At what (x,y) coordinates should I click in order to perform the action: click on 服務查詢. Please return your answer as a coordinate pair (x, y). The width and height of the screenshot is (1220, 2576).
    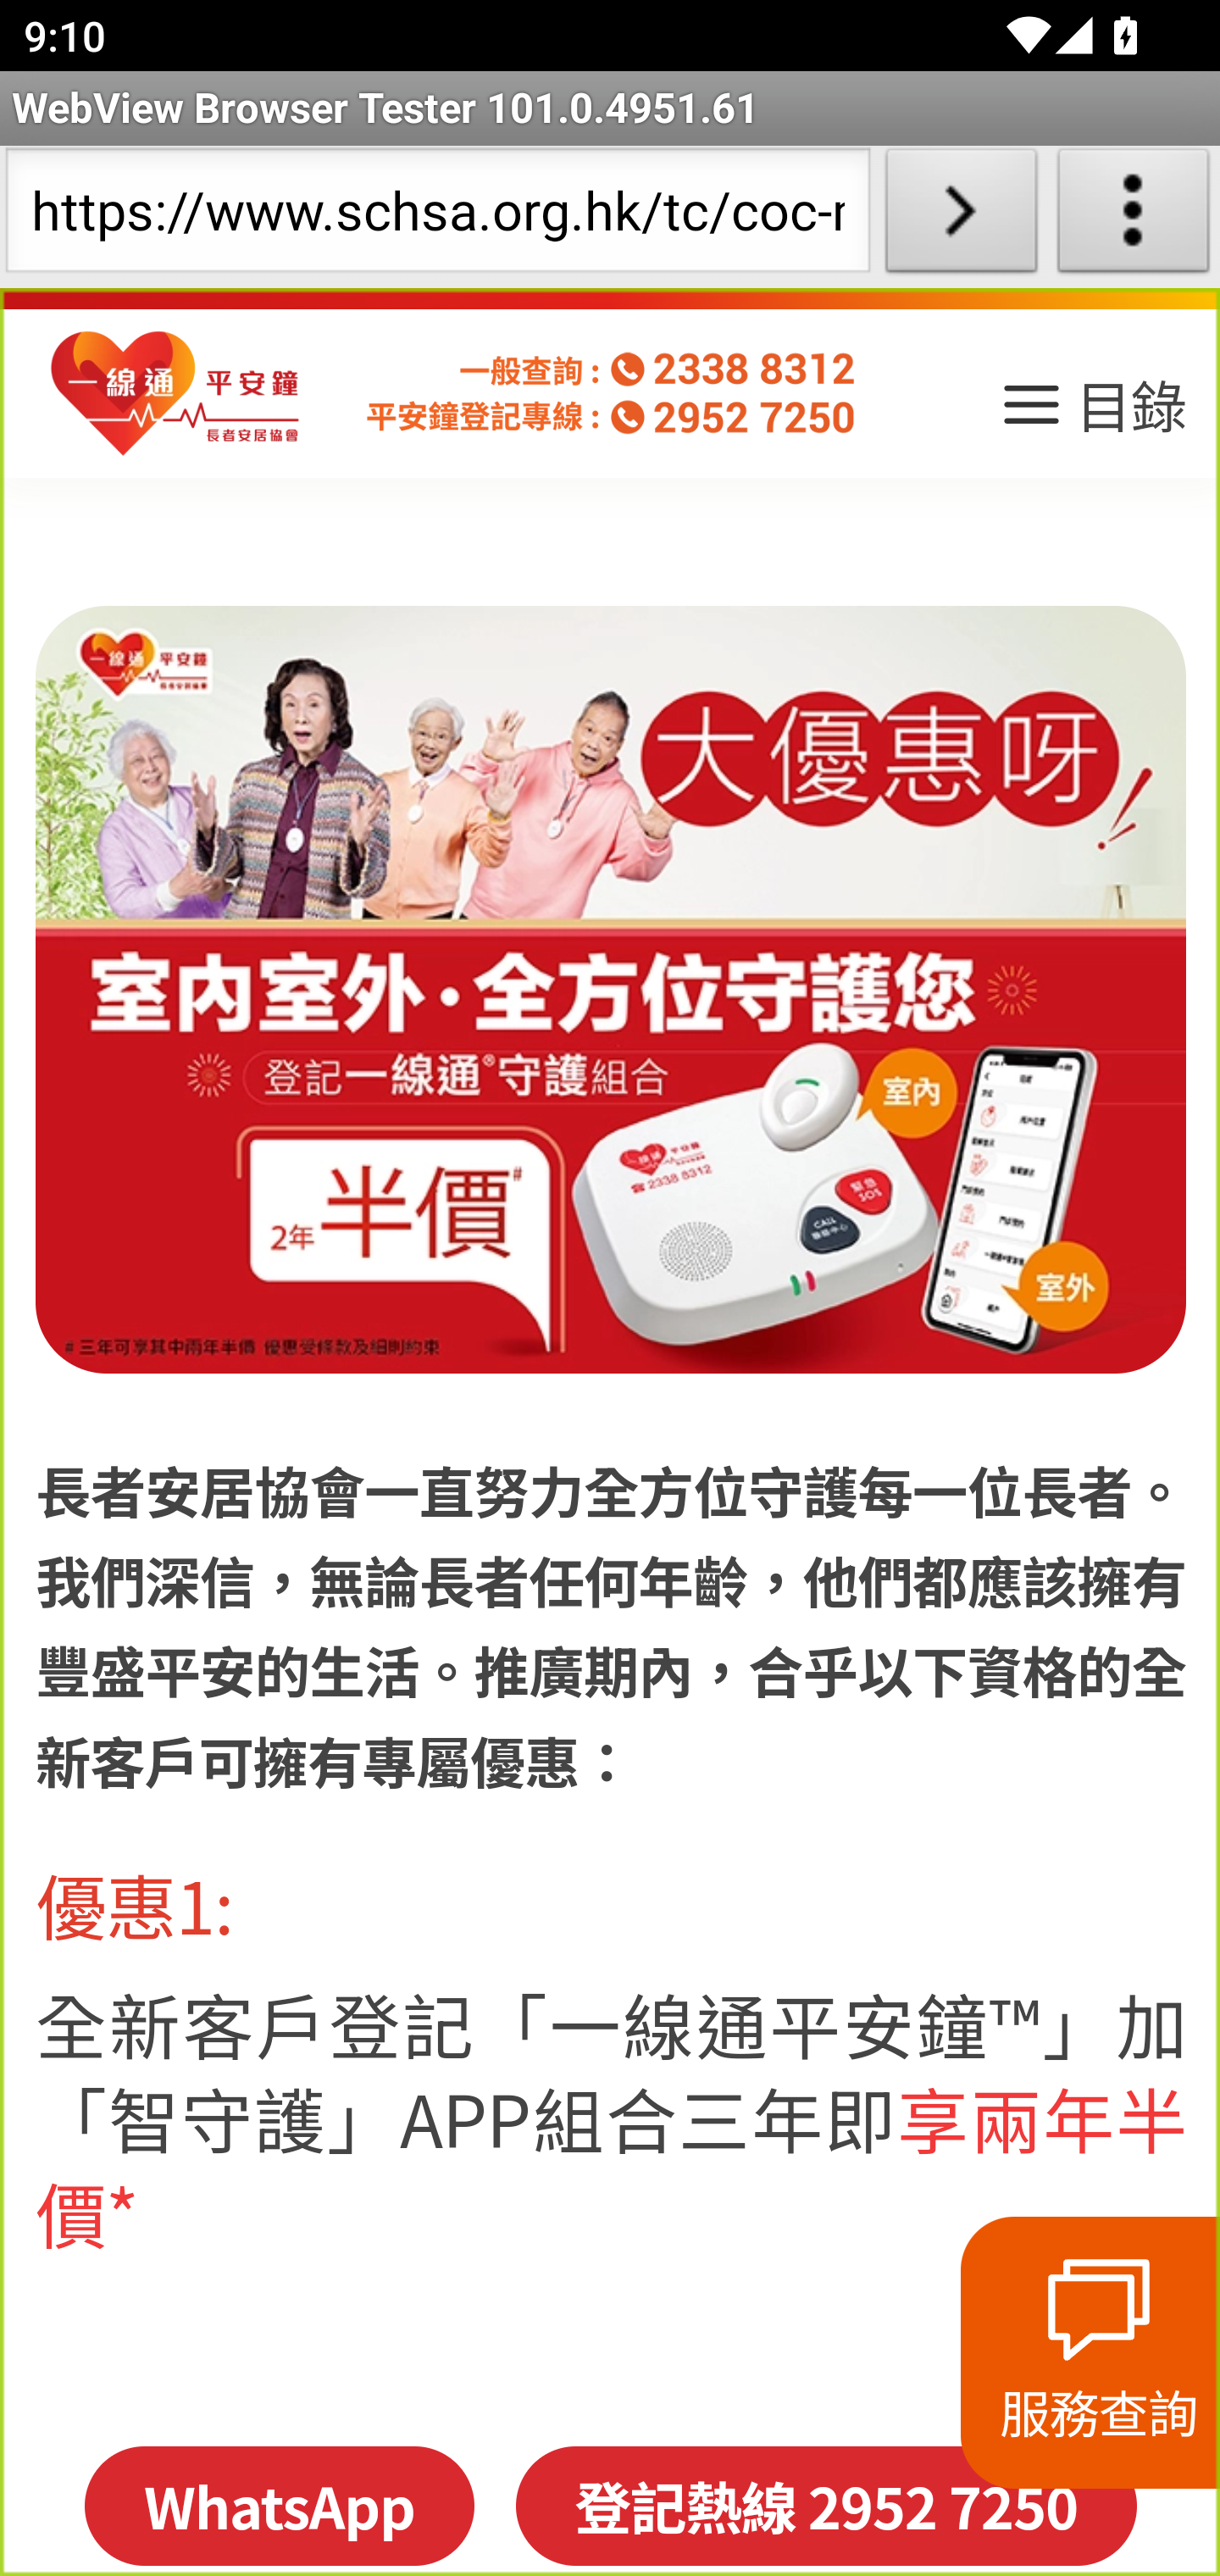
    Looking at the image, I should click on (1090, 2352).